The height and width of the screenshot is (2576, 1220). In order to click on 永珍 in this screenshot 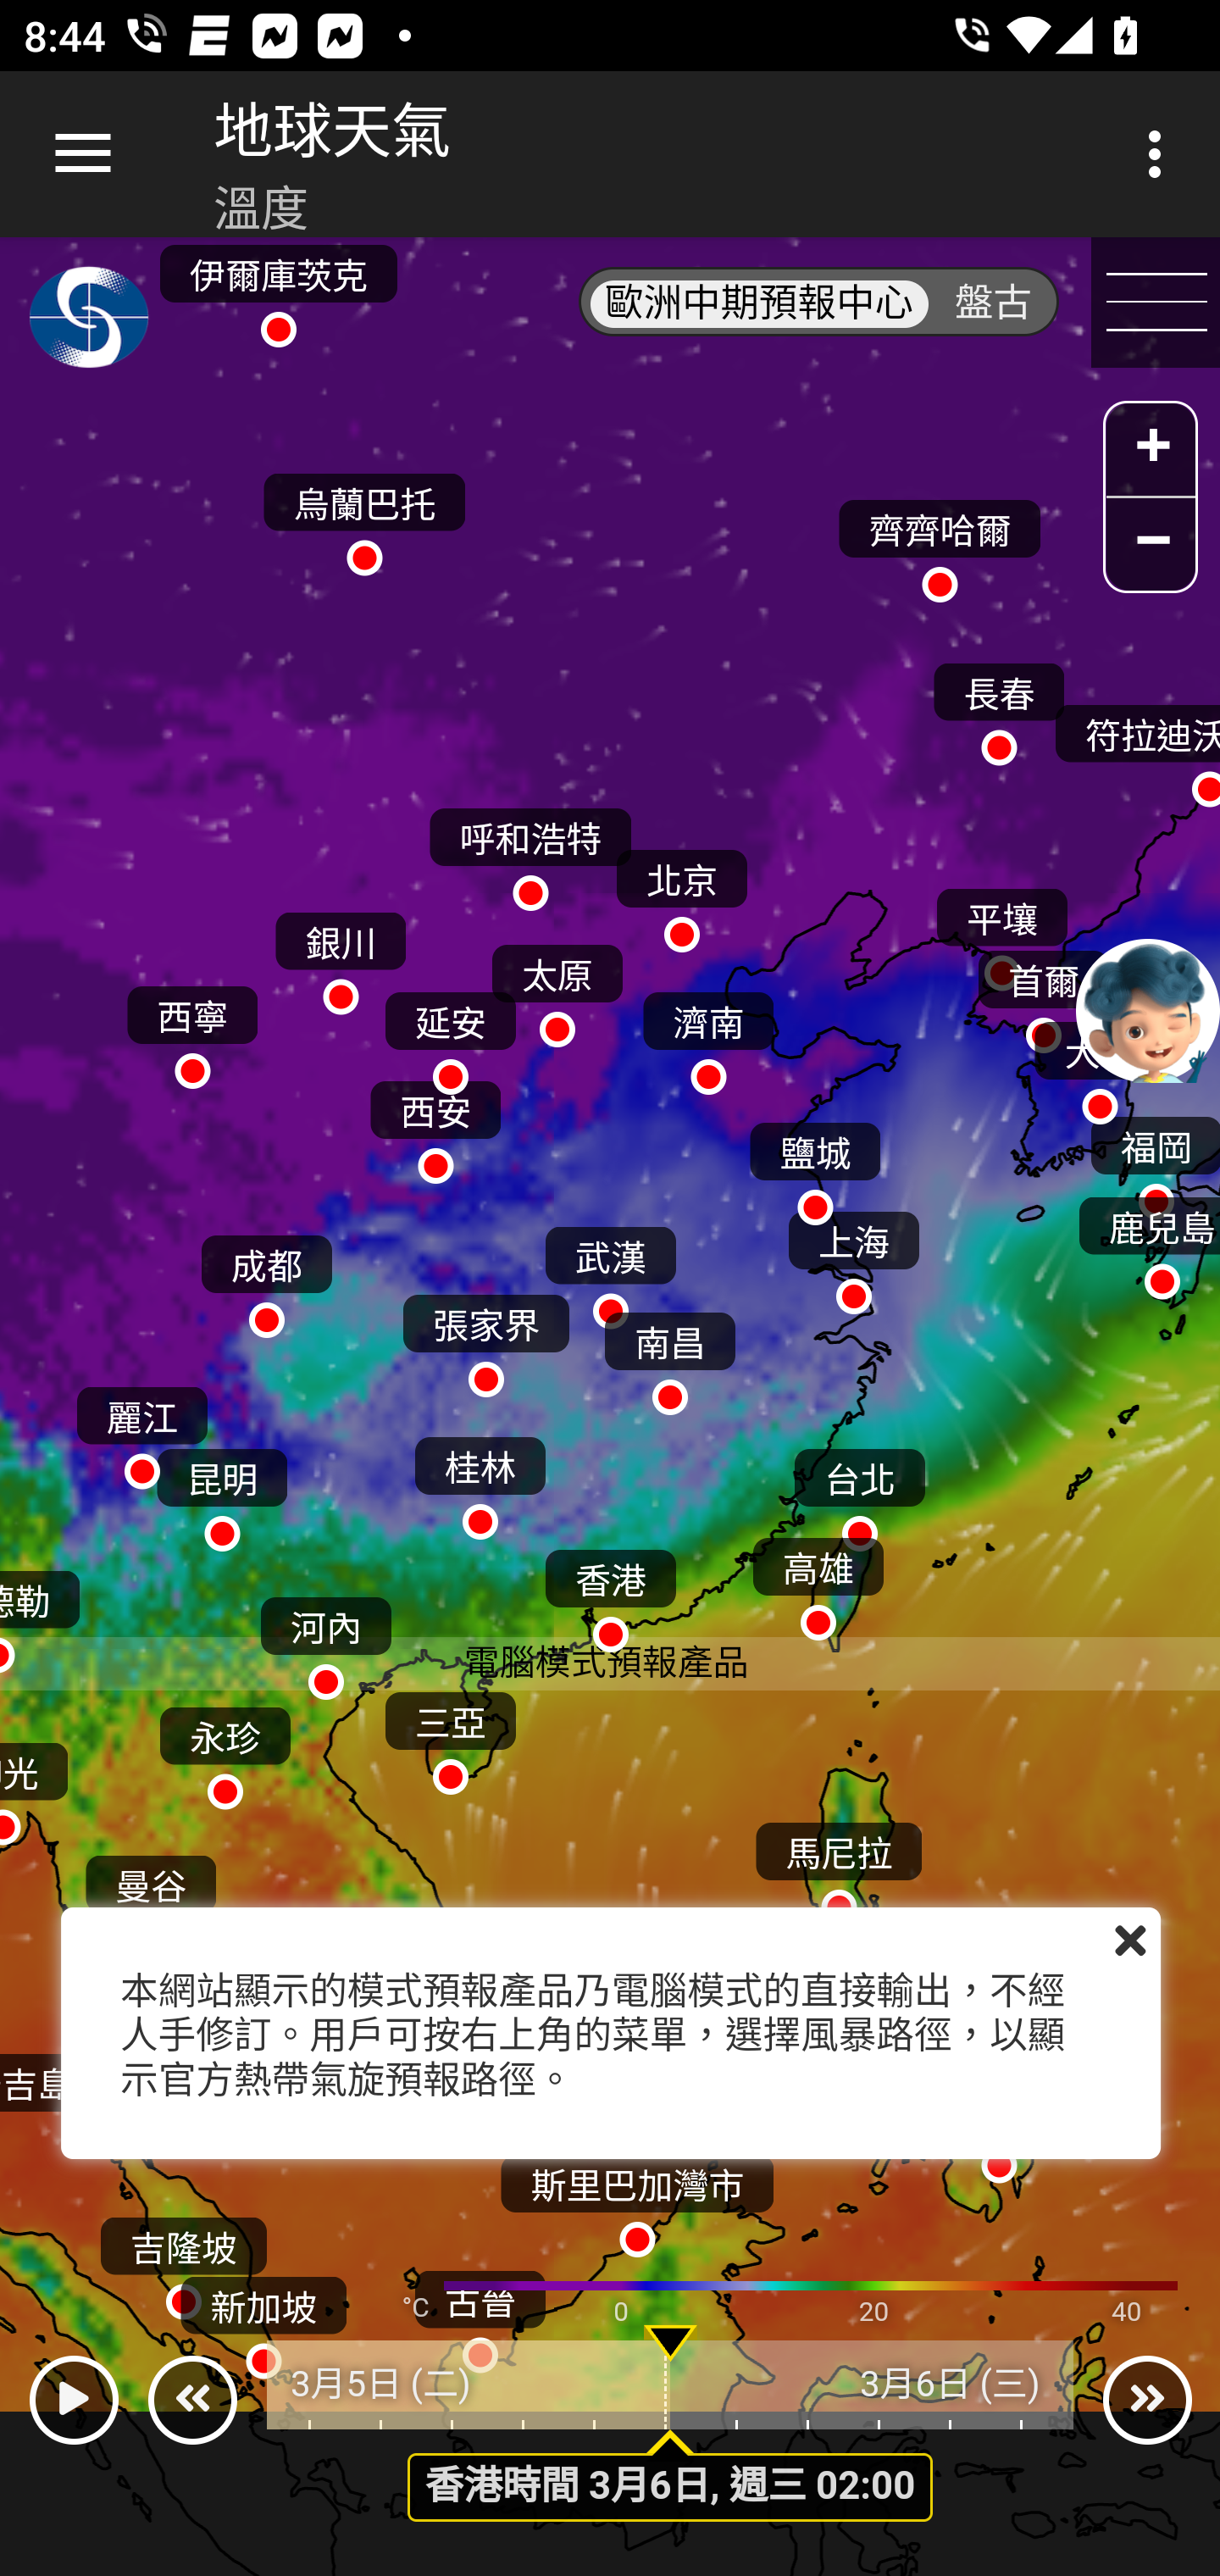, I will do `click(224, 1751)`.